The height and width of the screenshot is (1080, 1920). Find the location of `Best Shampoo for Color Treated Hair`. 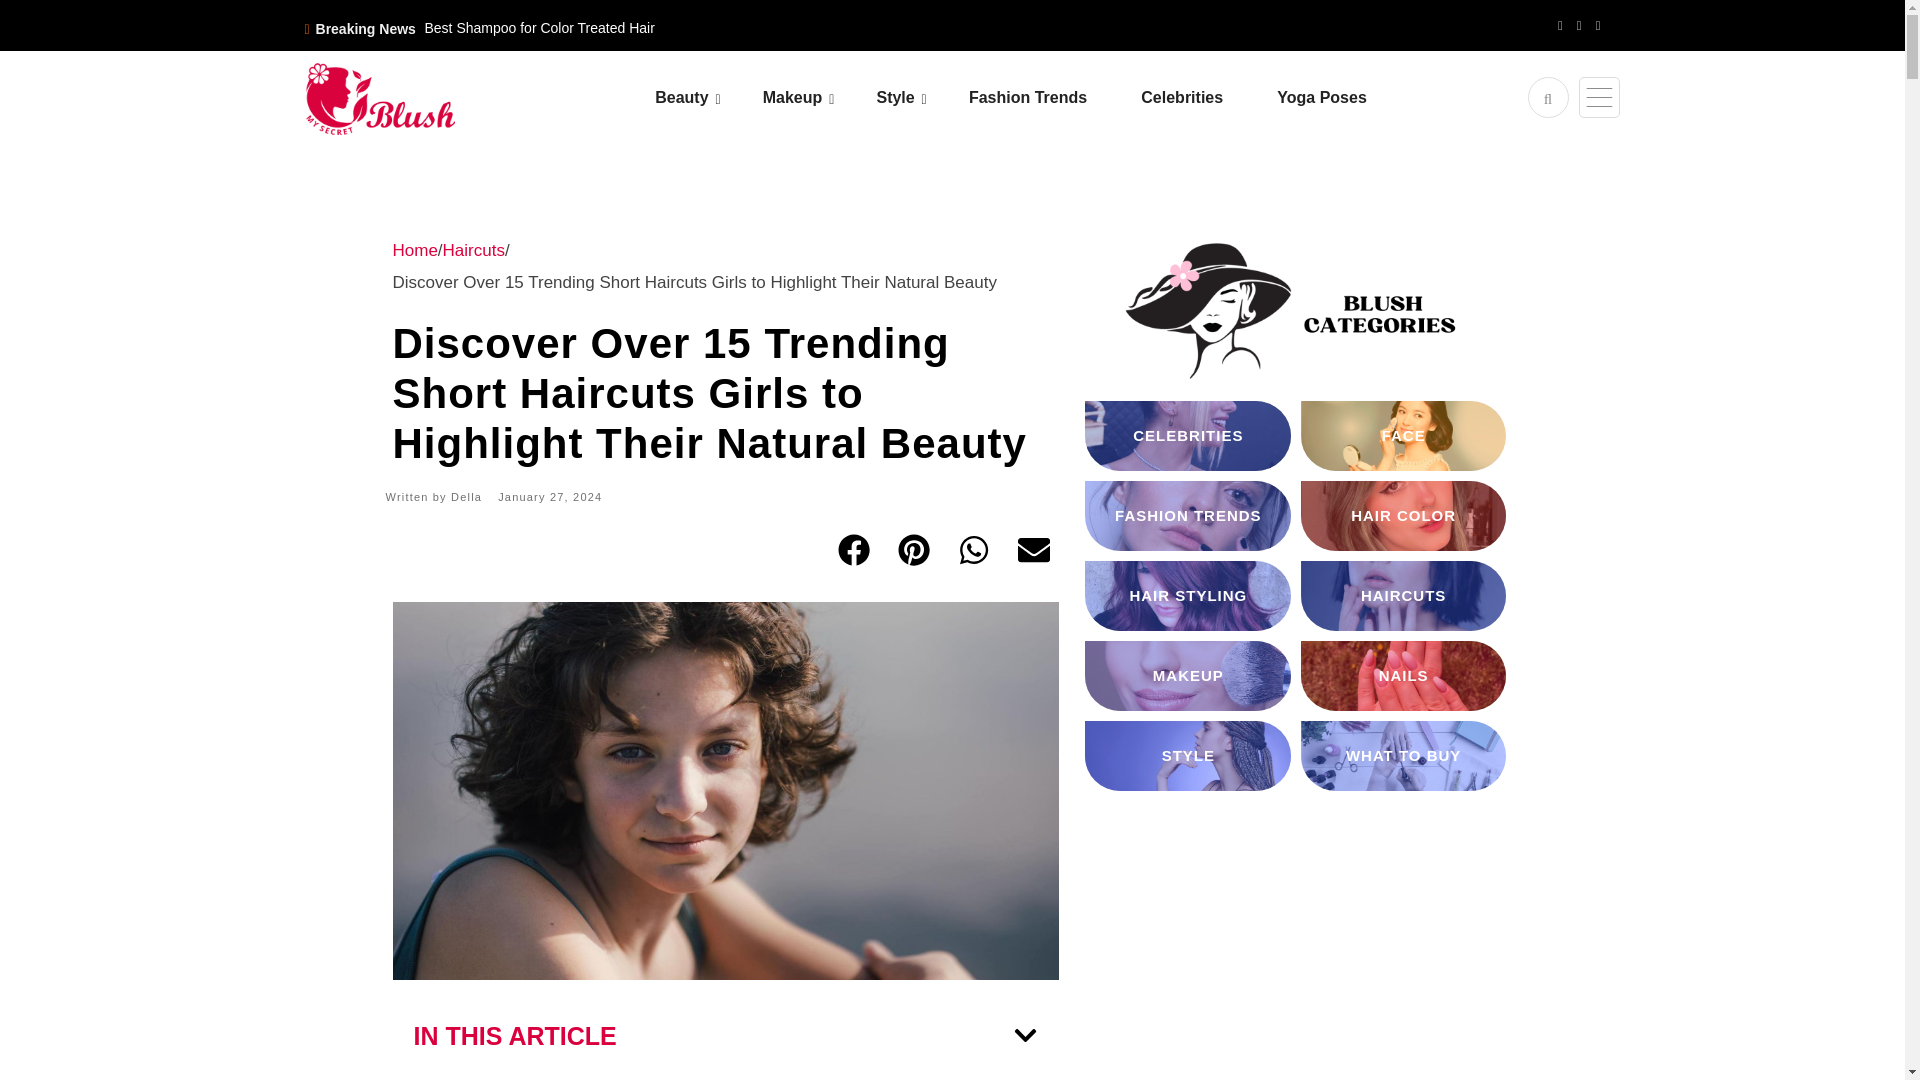

Best Shampoo for Color Treated Hair is located at coordinates (539, 28).